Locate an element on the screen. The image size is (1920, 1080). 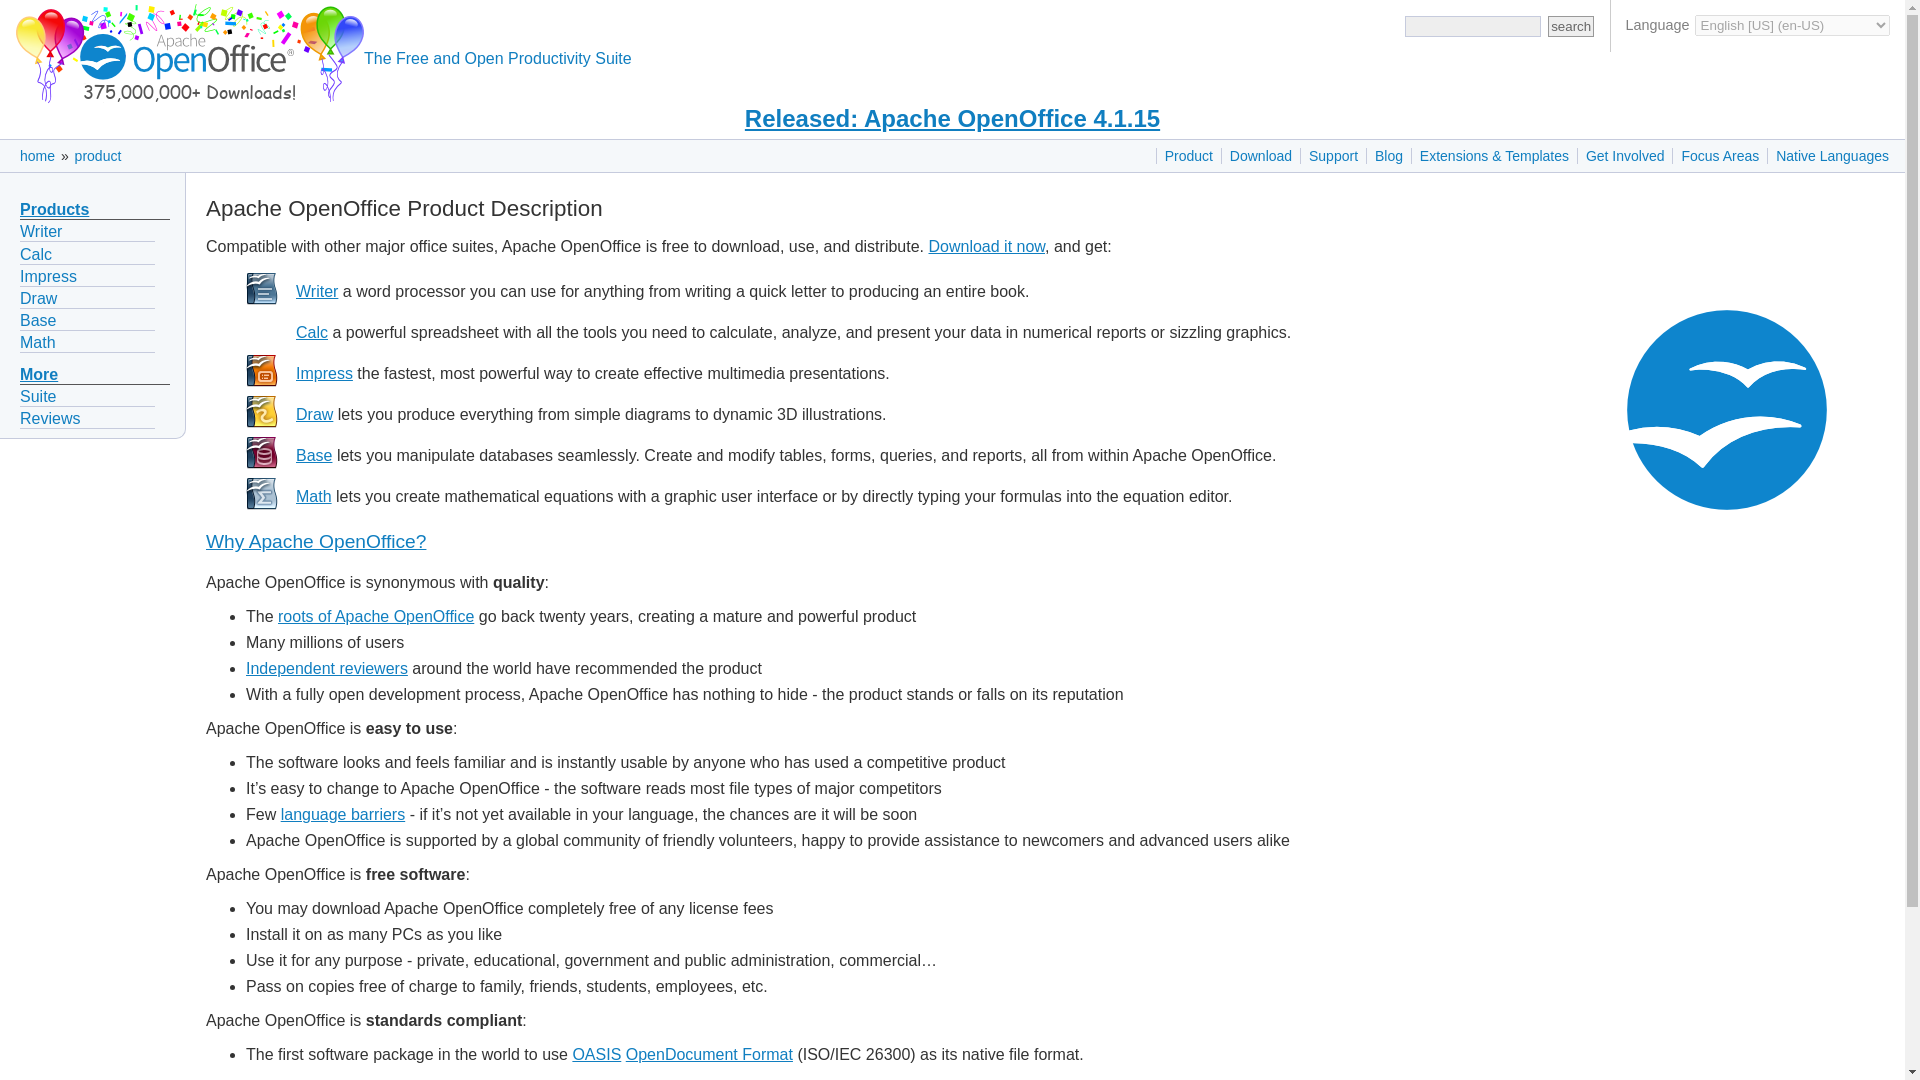
Calc is located at coordinates (35, 254).